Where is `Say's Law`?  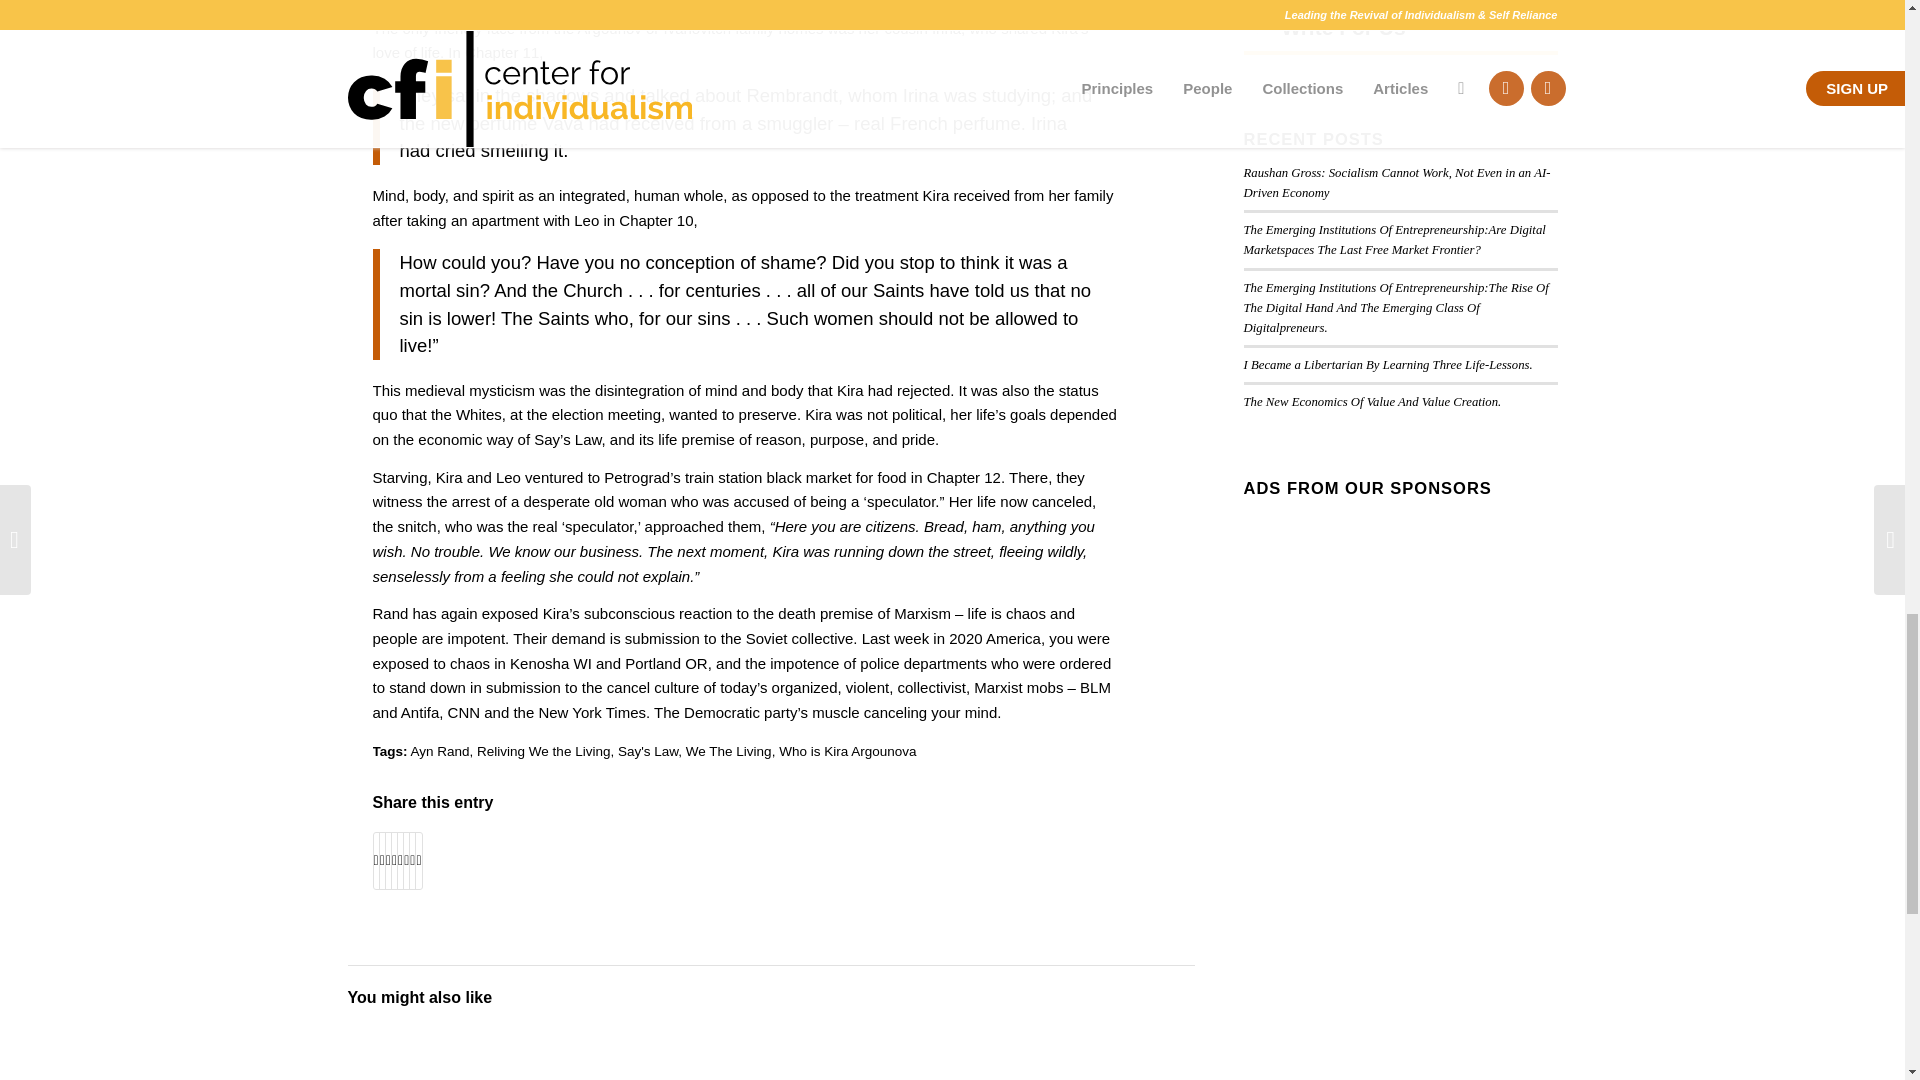 Say's Law is located at coordinates (648, 752).